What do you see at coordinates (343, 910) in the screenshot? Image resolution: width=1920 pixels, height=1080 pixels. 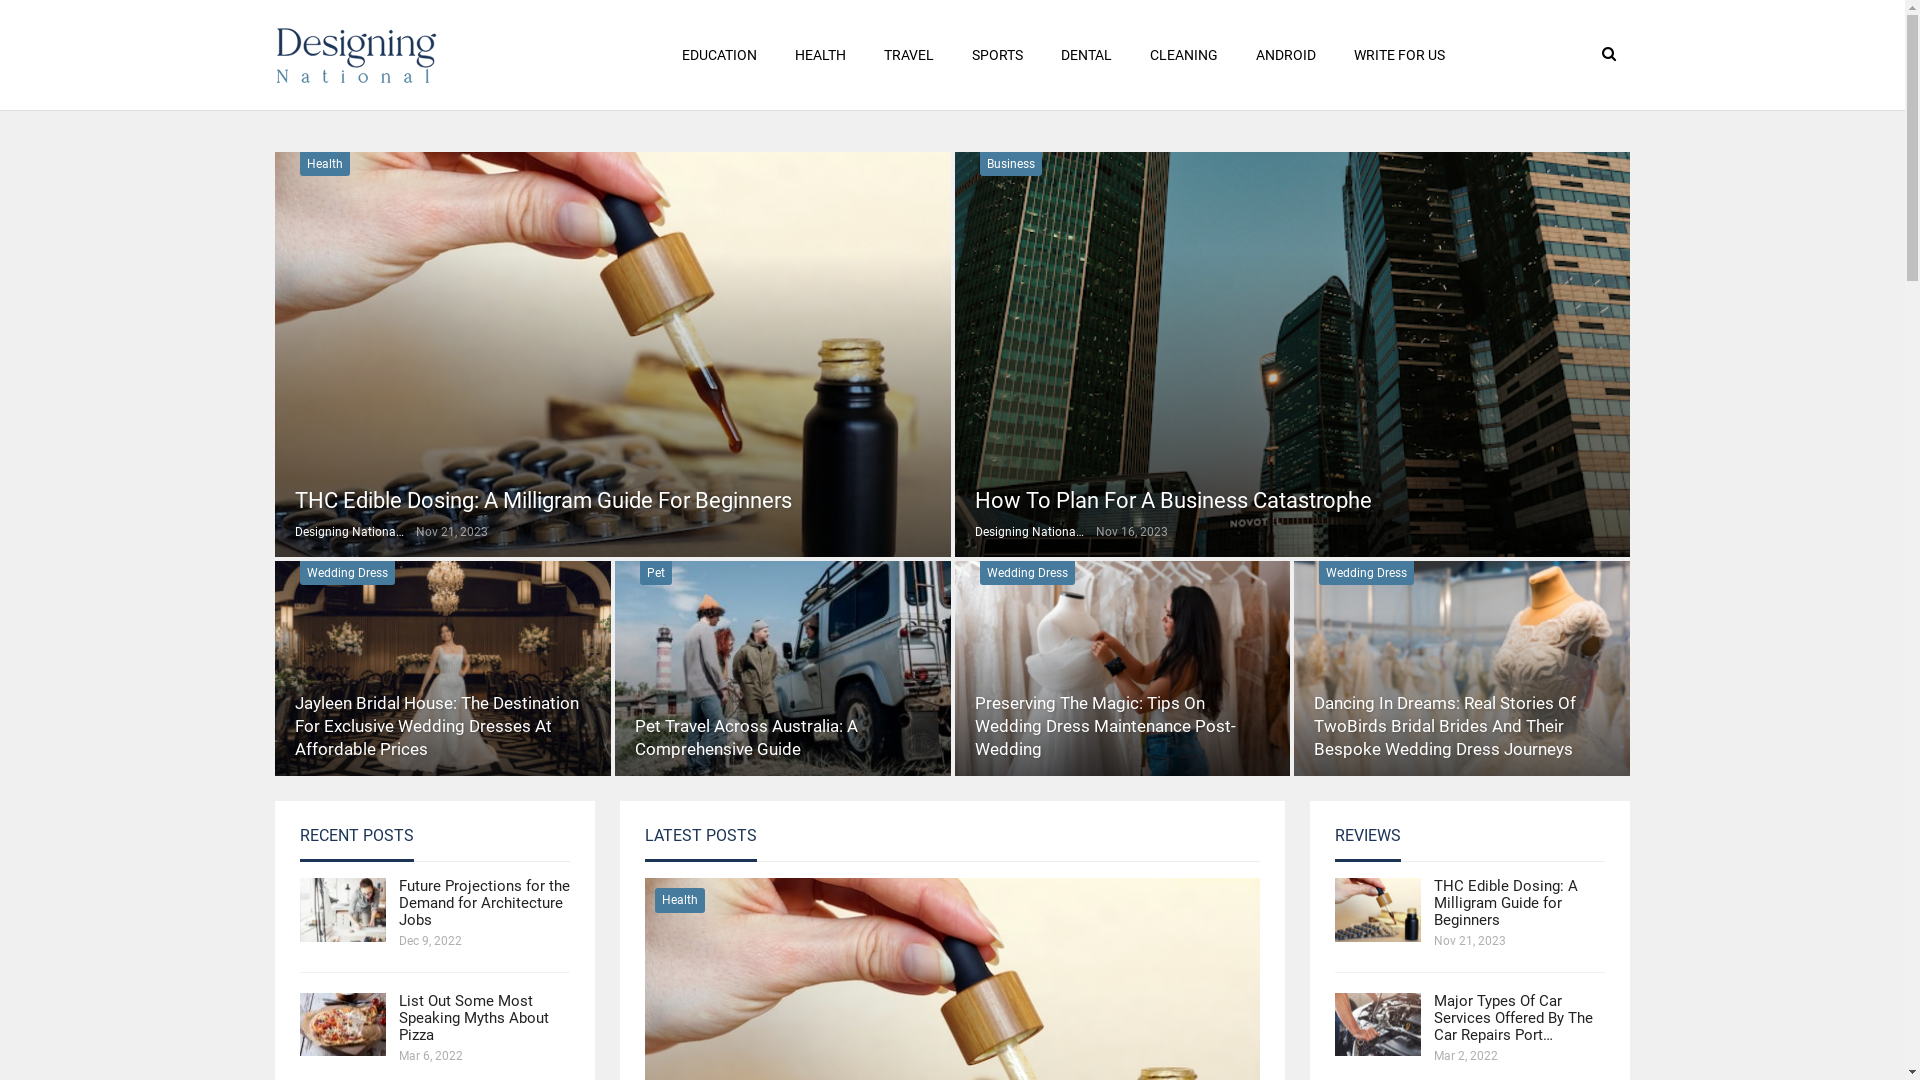 I see `Future Projections for the Demand for Architecture Jobs` at bounding box center [343, 910].